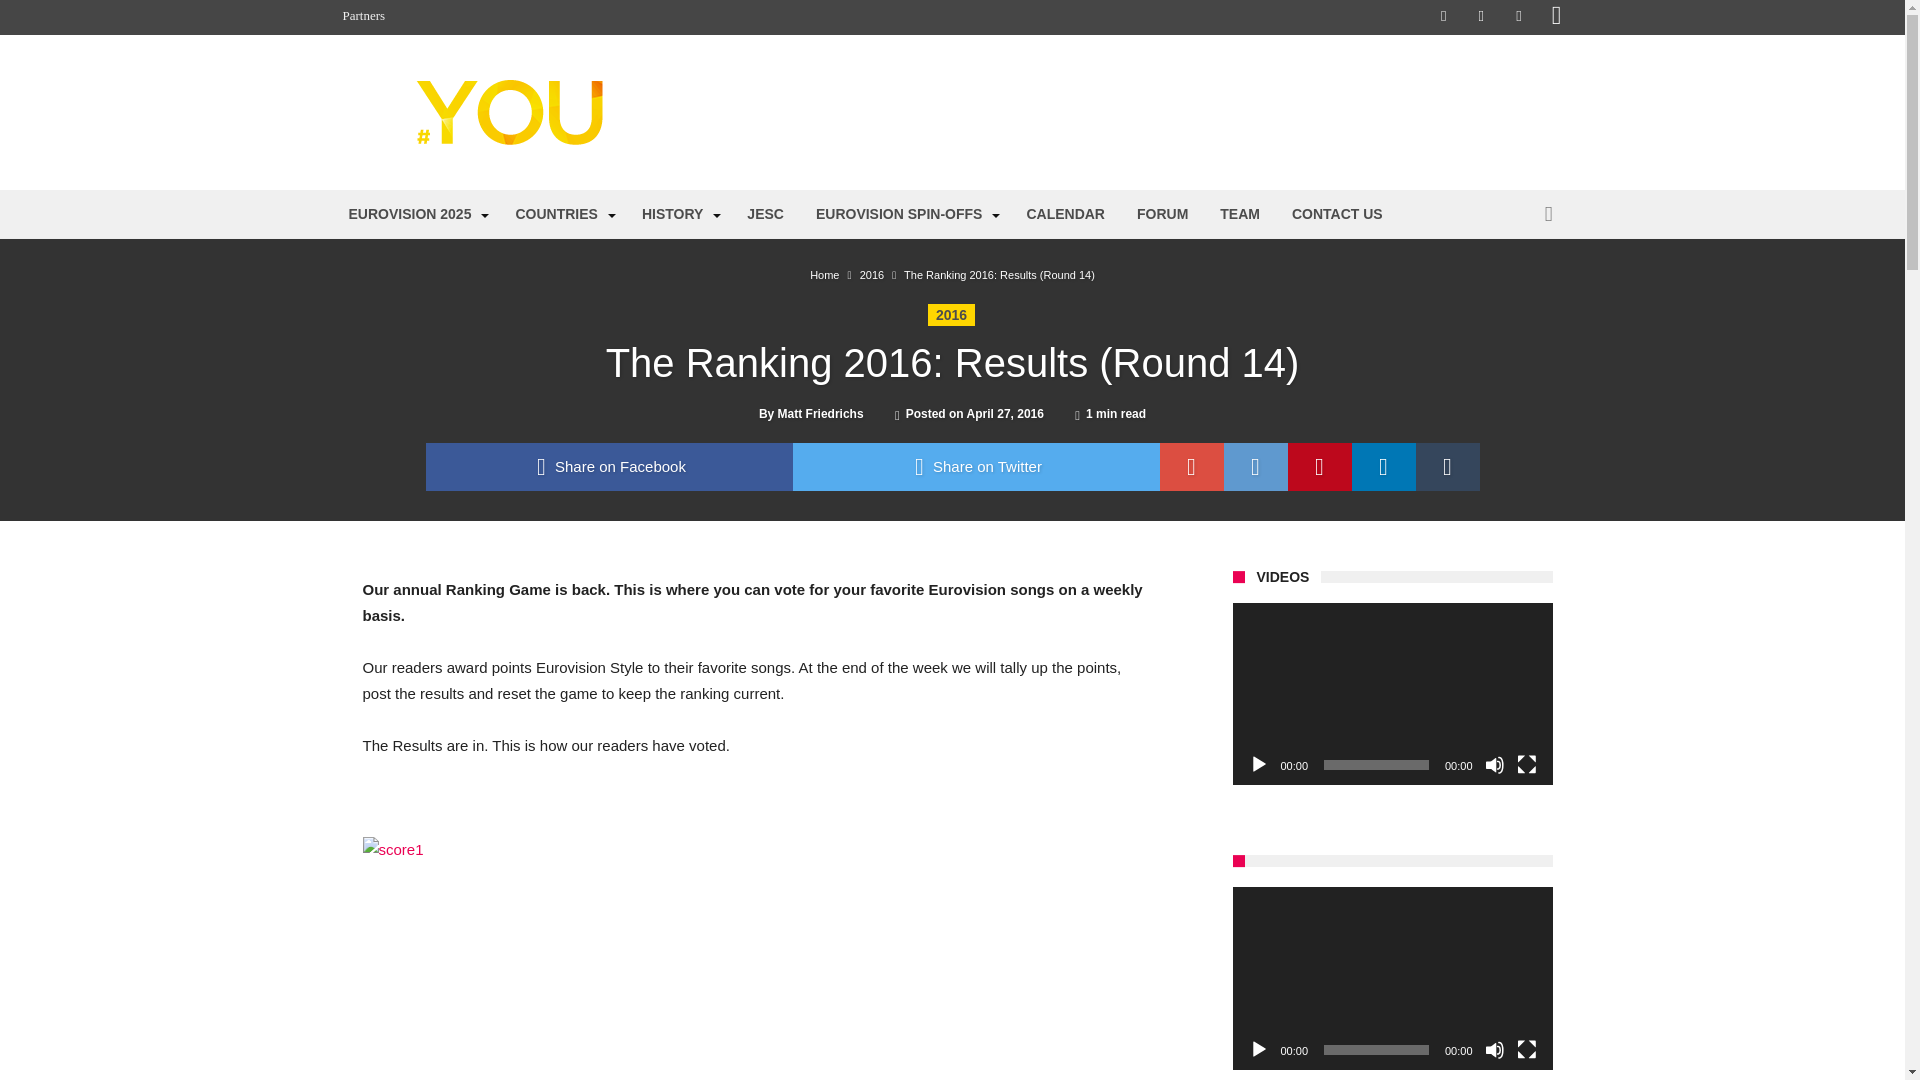  I want to click on twitter, so click(975, 466).